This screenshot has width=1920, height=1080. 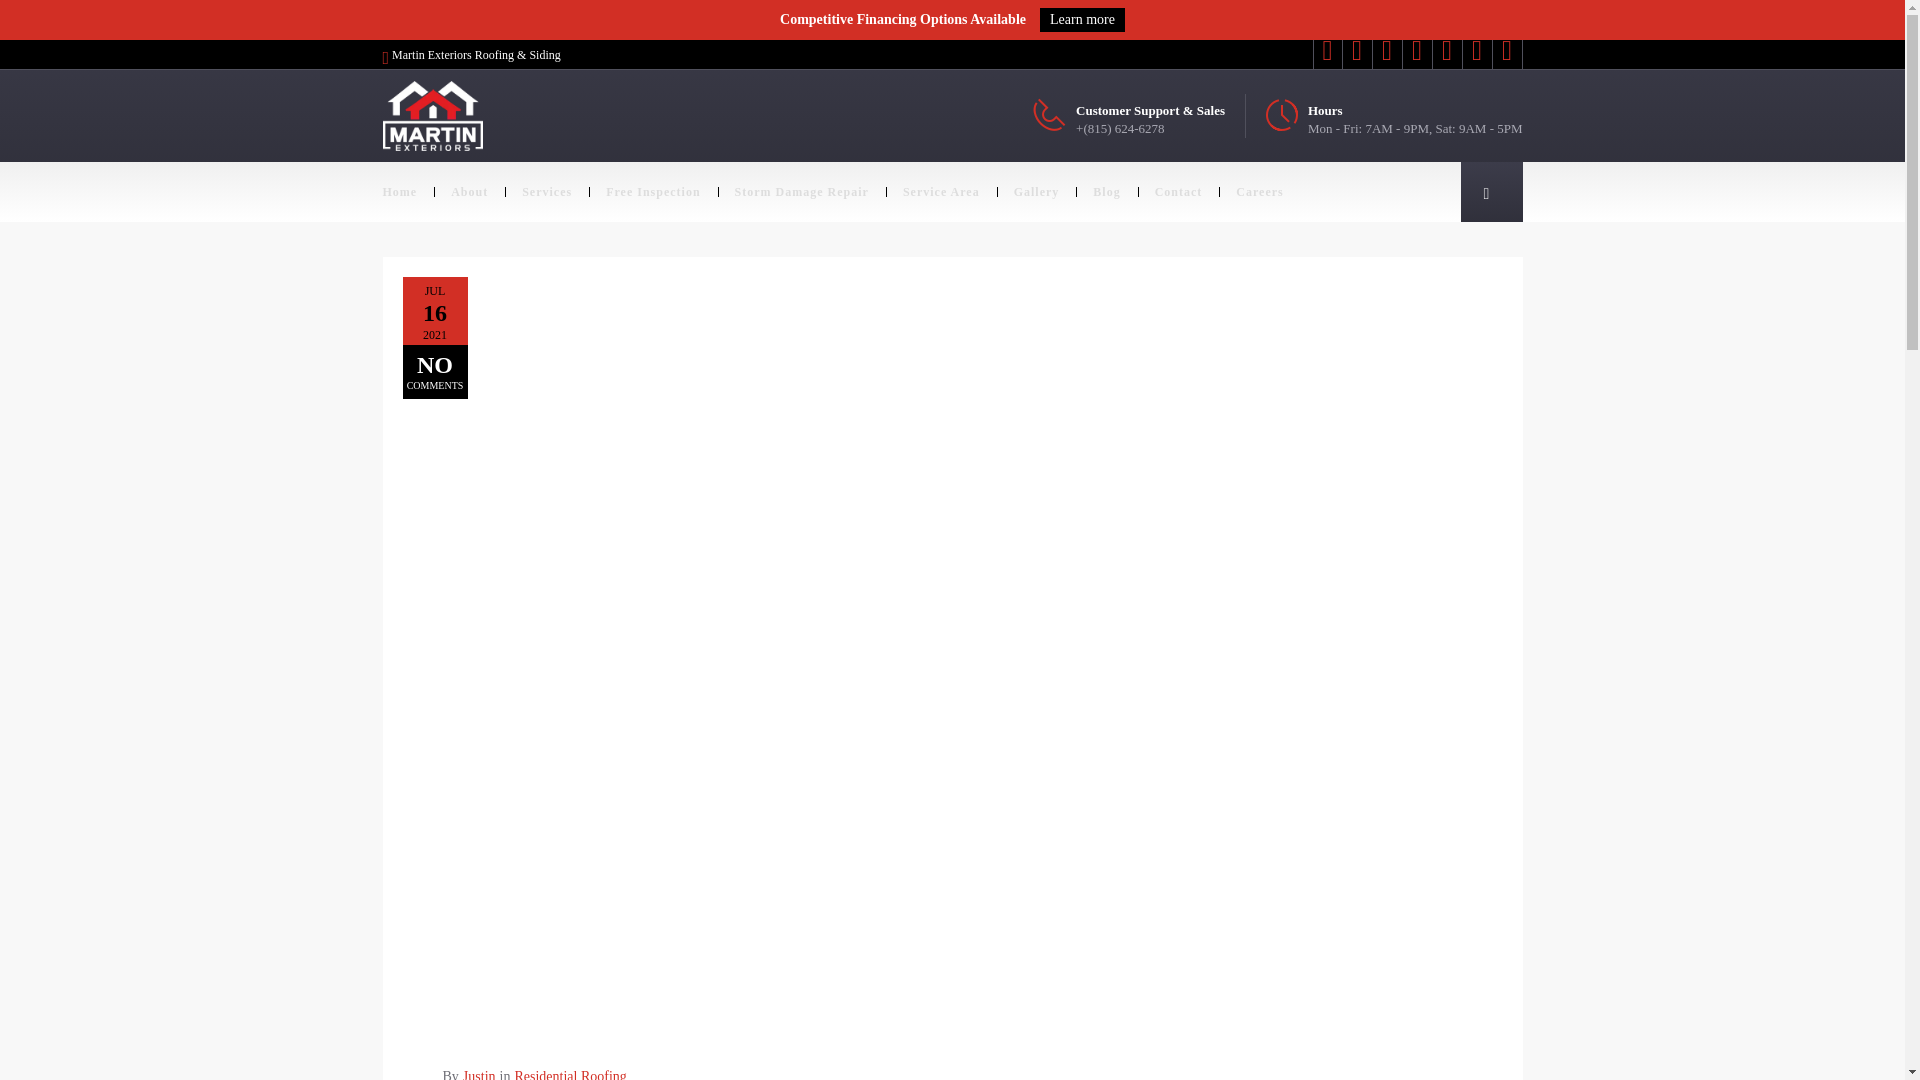 I want to click on Posts by Justin, so click(x=478, y=1074).